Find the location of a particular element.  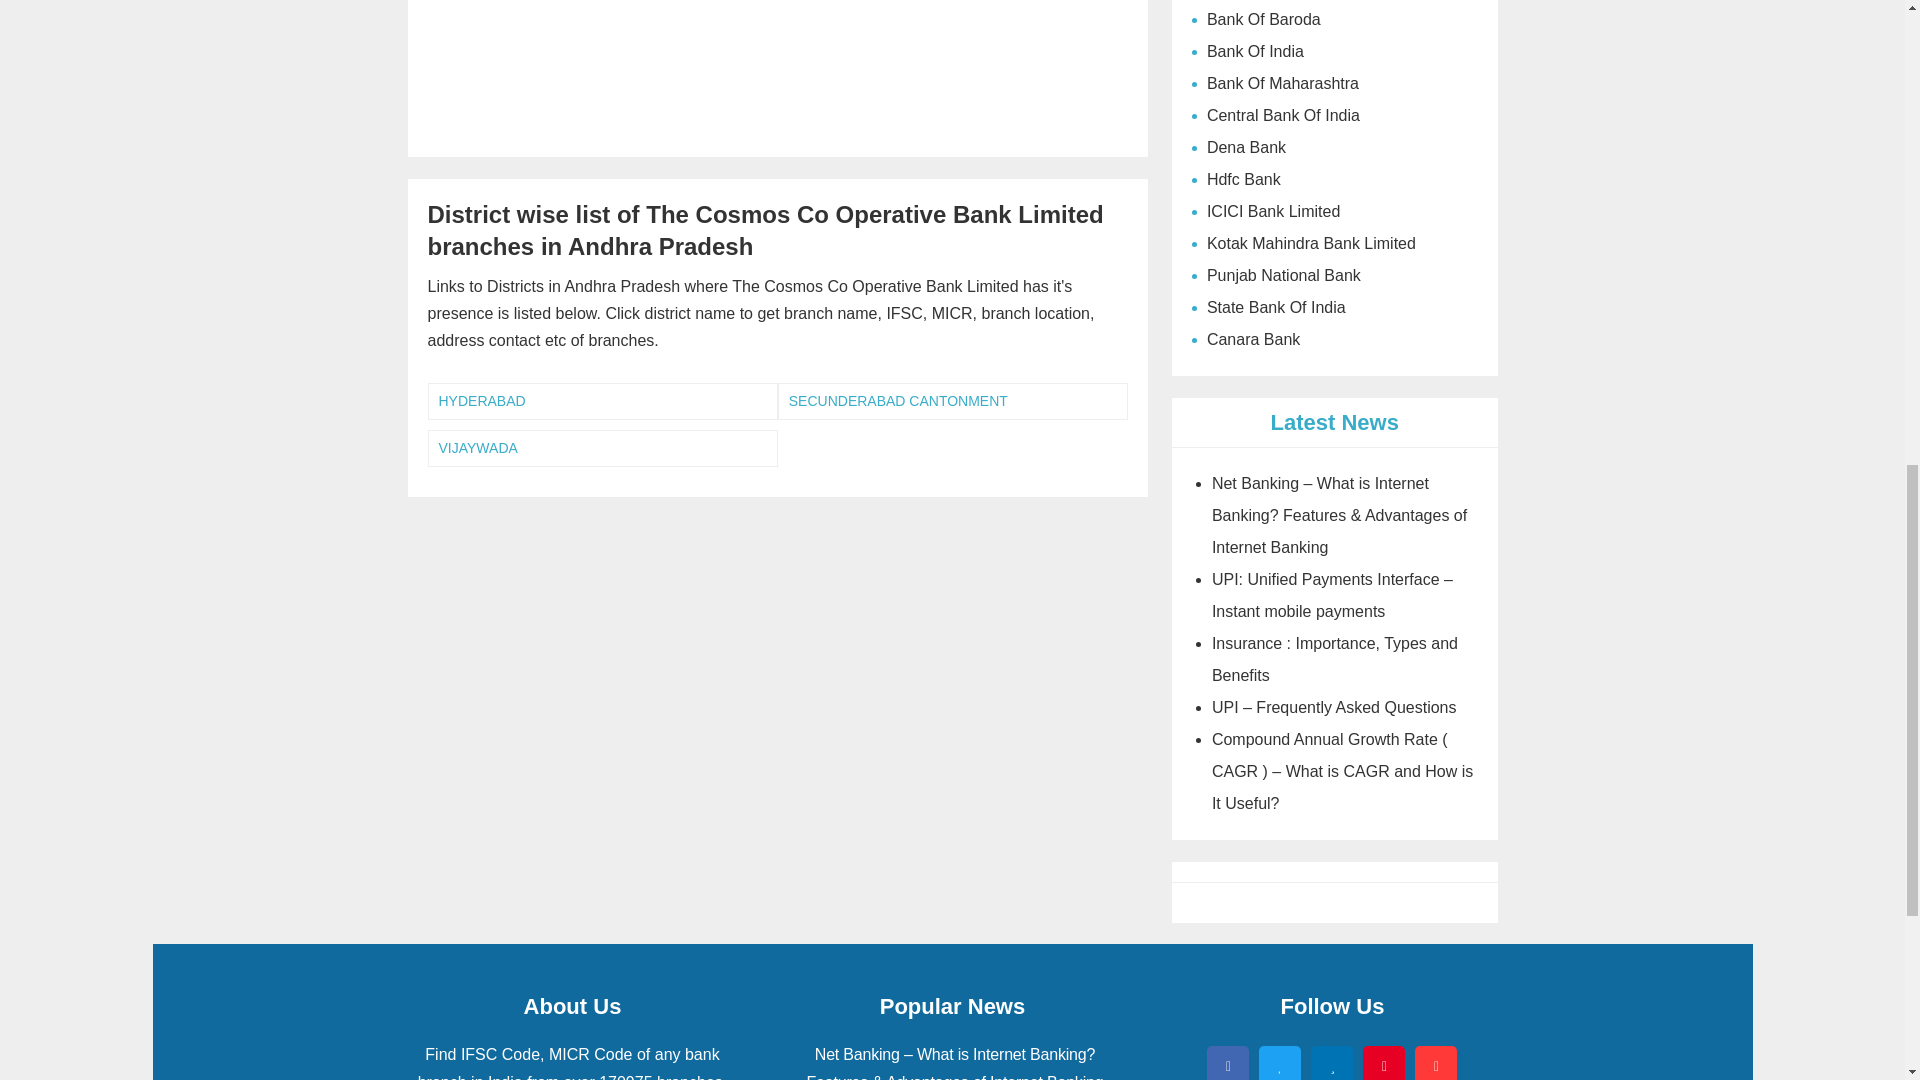

Bank Of Baroda is located at coordinates (1335, 20).